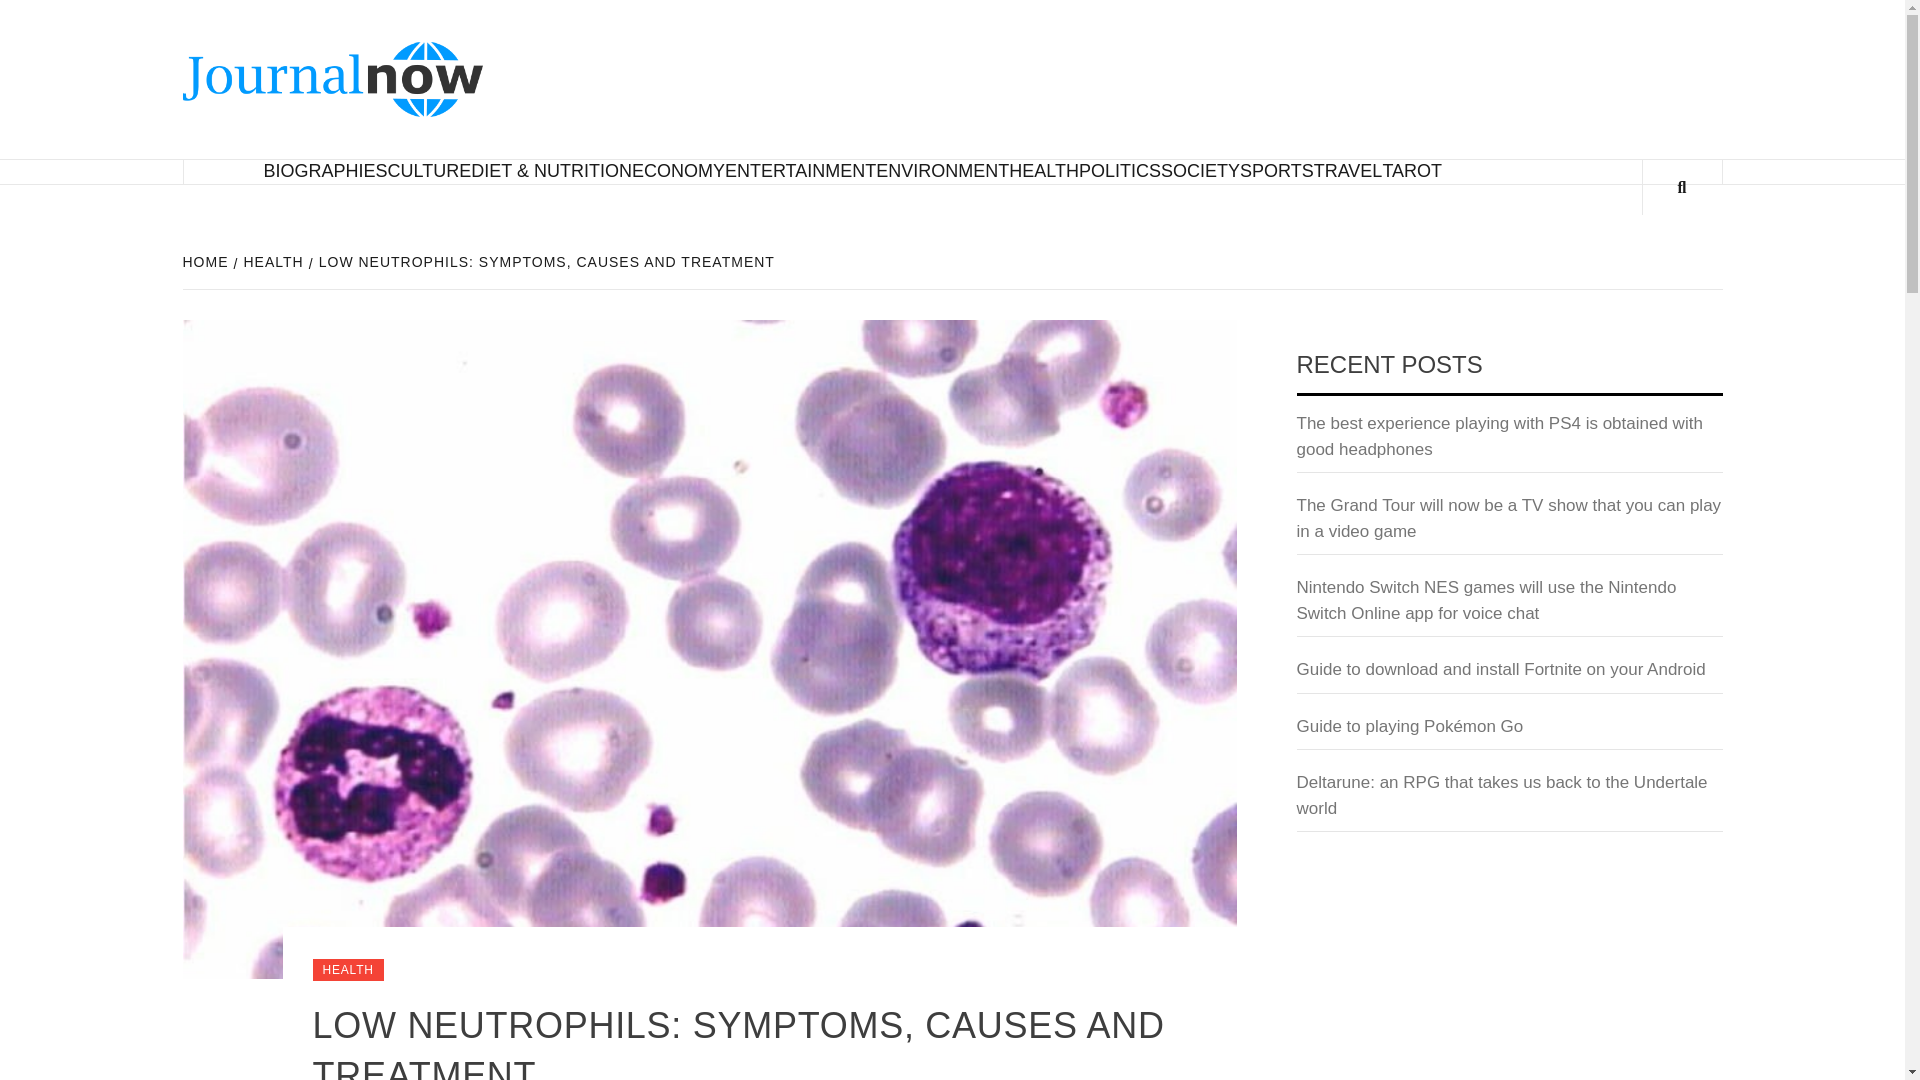 Image resolution: width=1920 pixels, height=1080 pixels. What do you see at coordinates (1200, 170) in the screenshot?
I see `SOCIETY` at bounding box center [1200, 170].